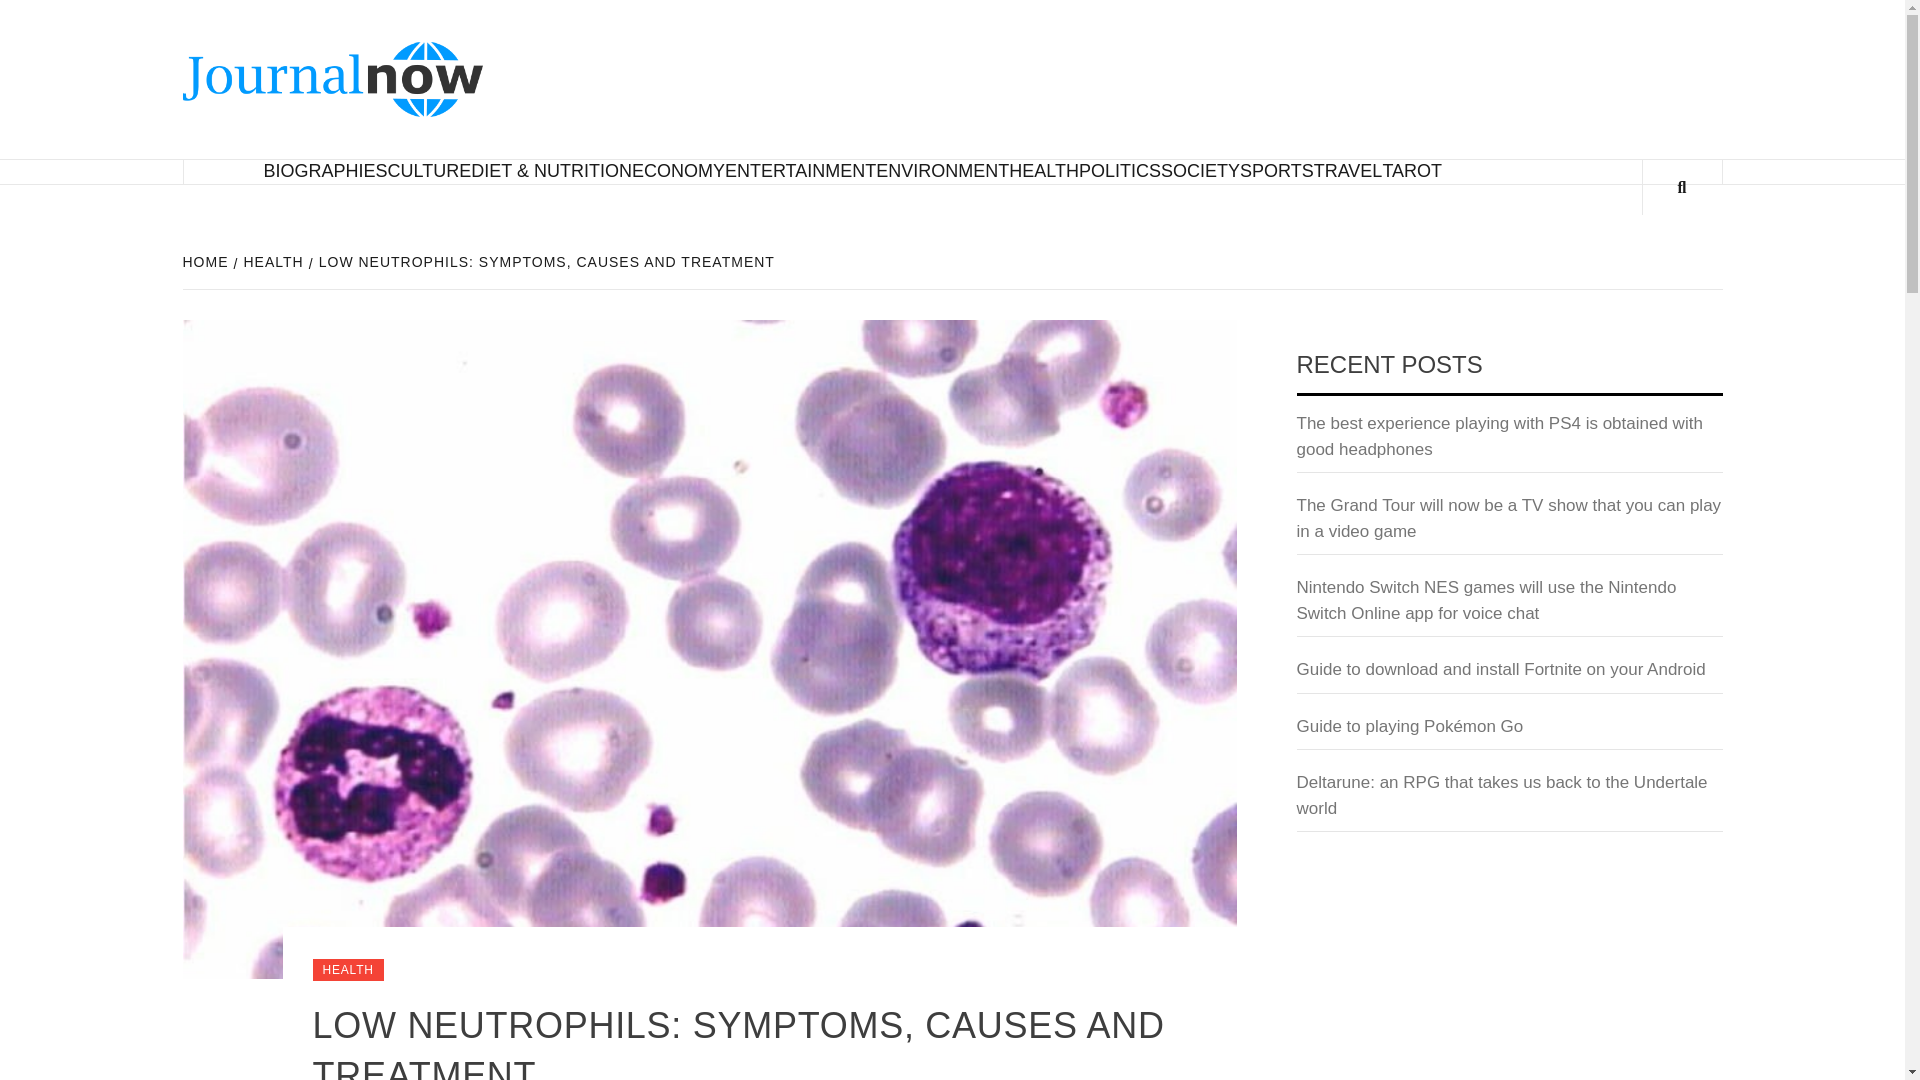 Image resolution: width=1920 pixels, height=1080 pixels. What do you see at coordinates (1200, 170) in the screenshot?
I see `SOCIETY` at bounding box center [1200, 170].